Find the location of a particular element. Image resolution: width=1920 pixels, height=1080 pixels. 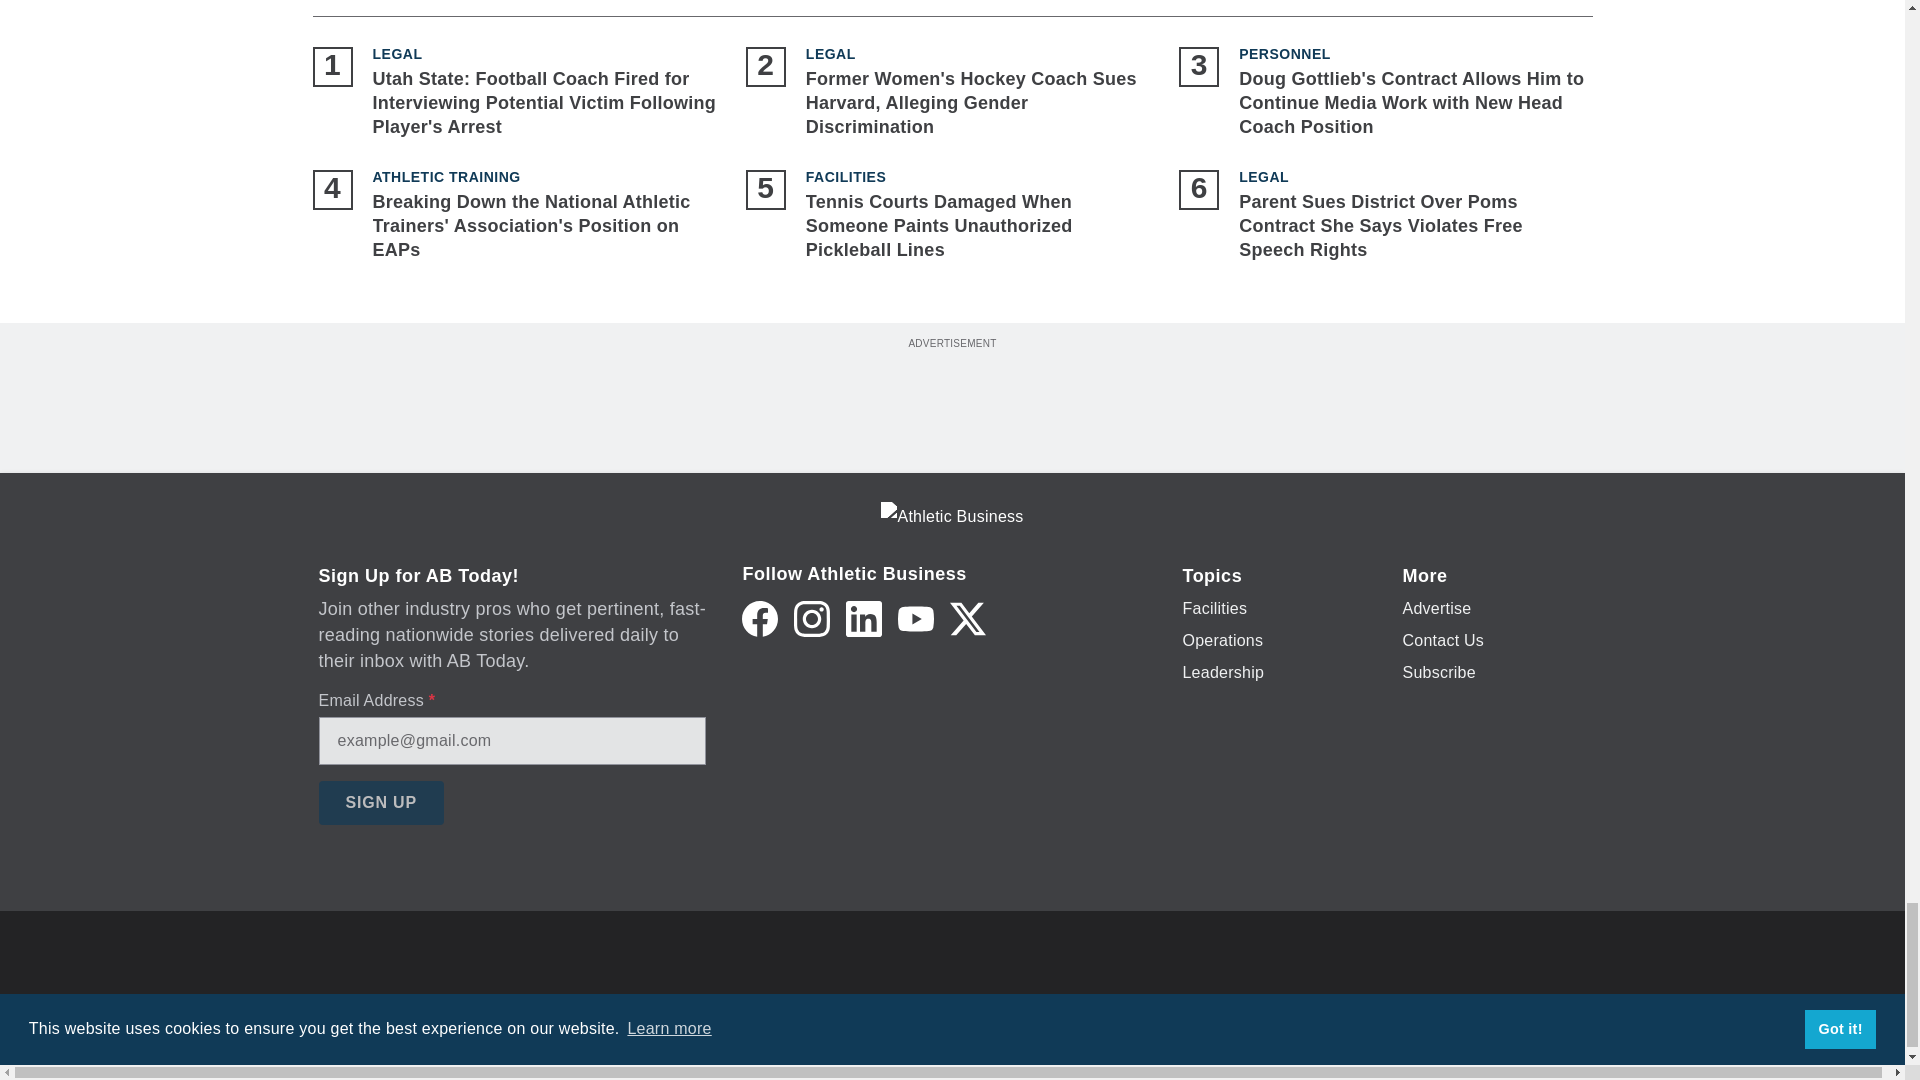

Twitter X icon is located at coordinates (968, 618).